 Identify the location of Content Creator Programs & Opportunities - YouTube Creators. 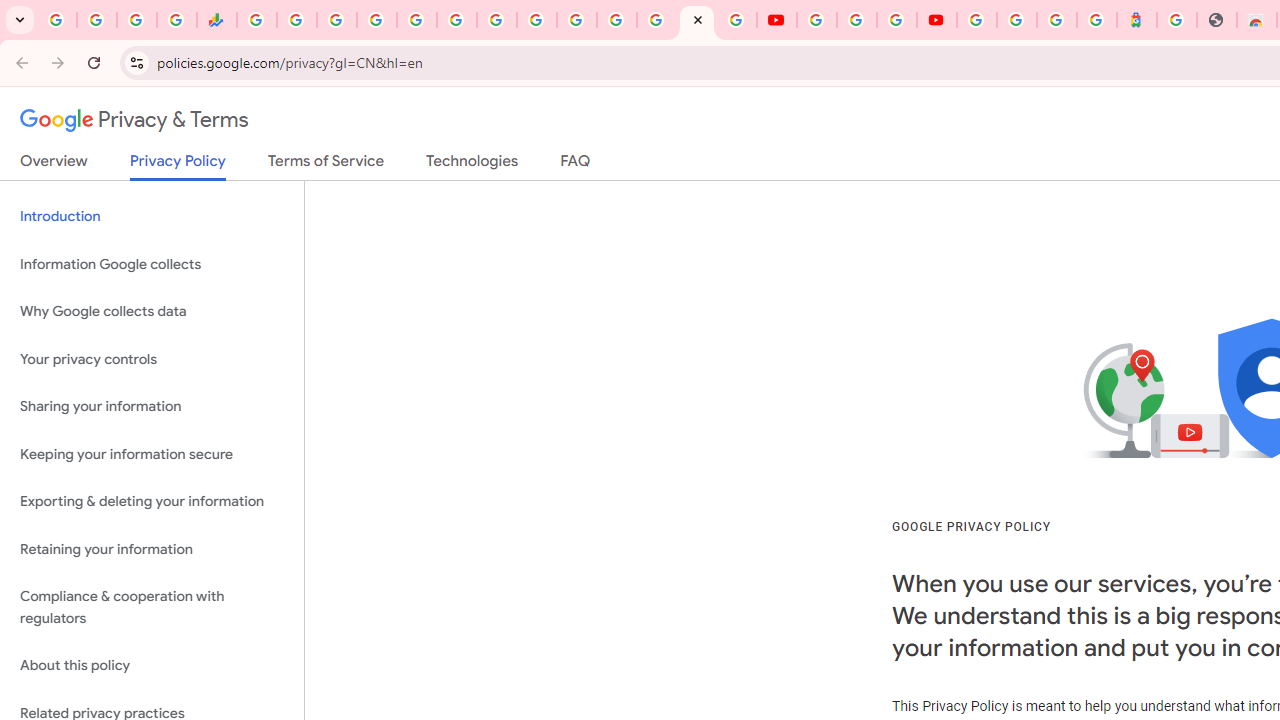
(936, 20).